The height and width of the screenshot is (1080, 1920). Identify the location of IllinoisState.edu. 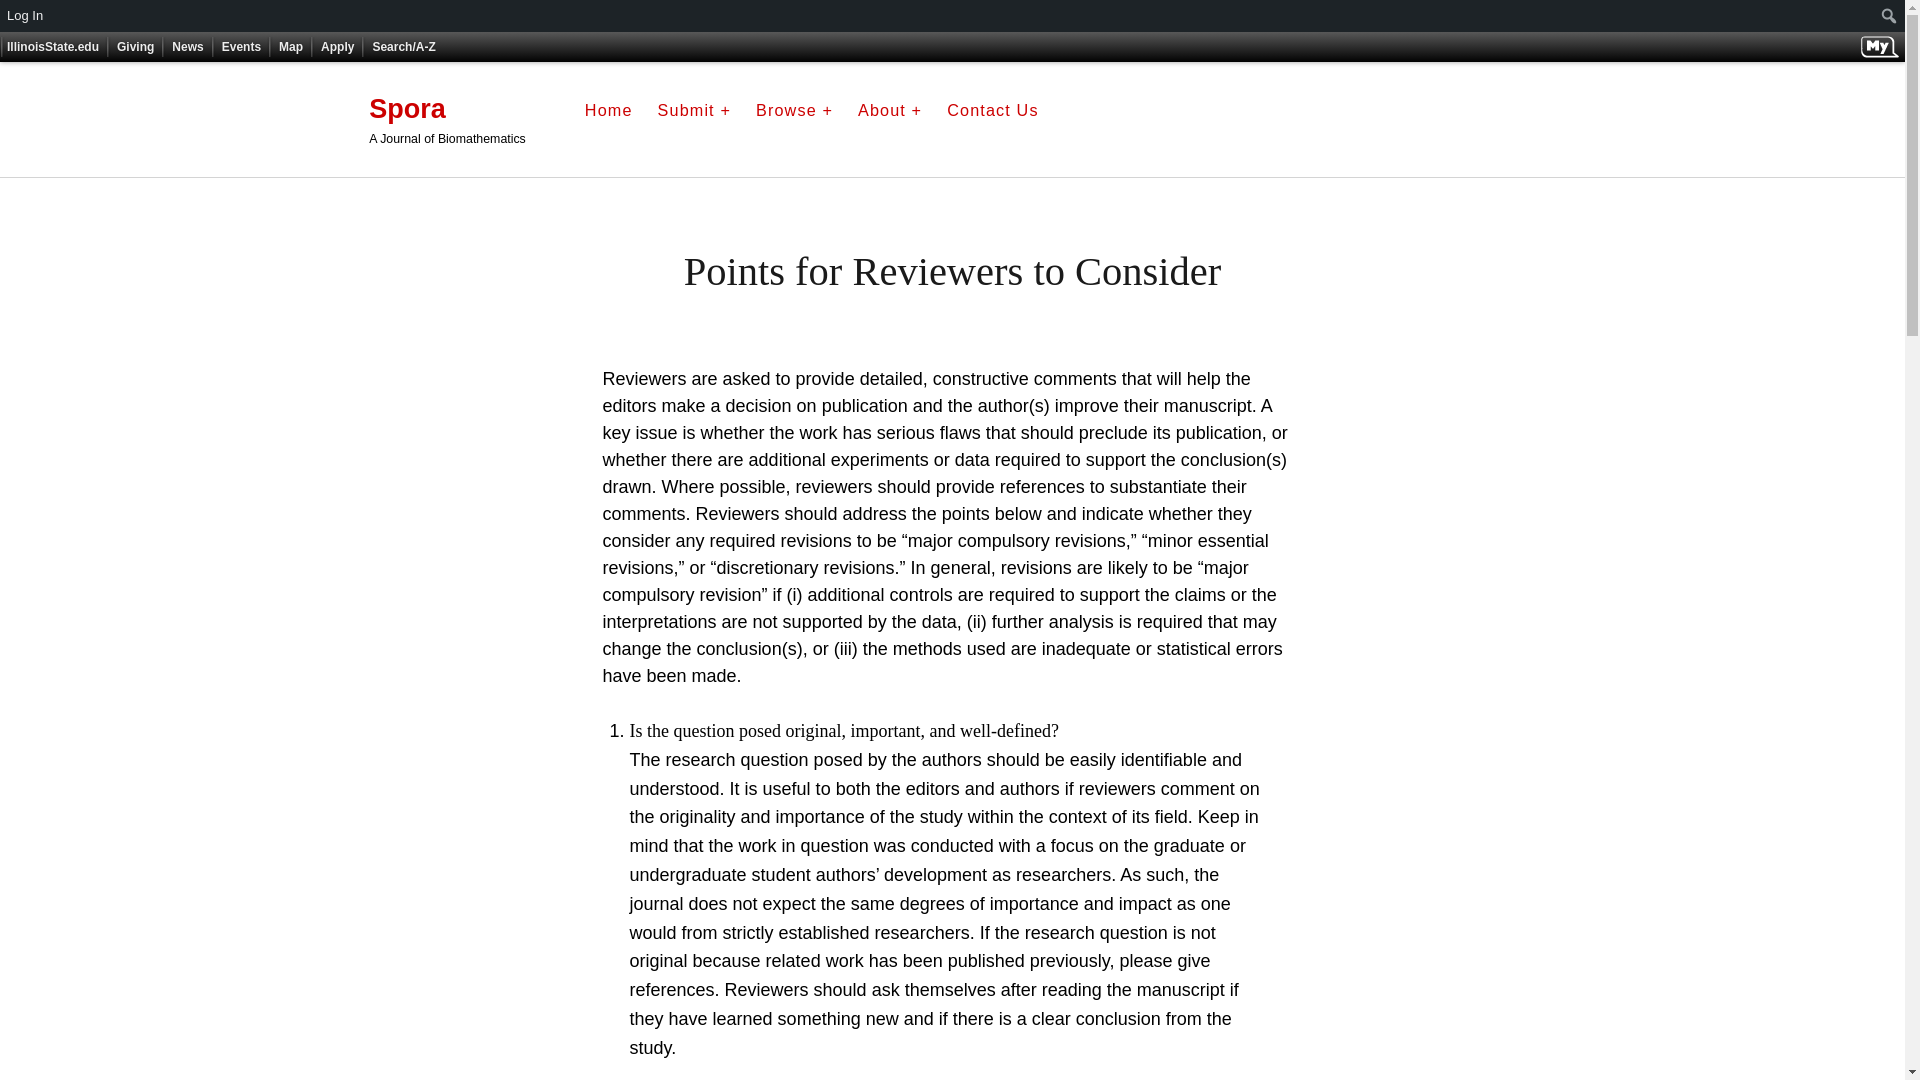
(52, 46).